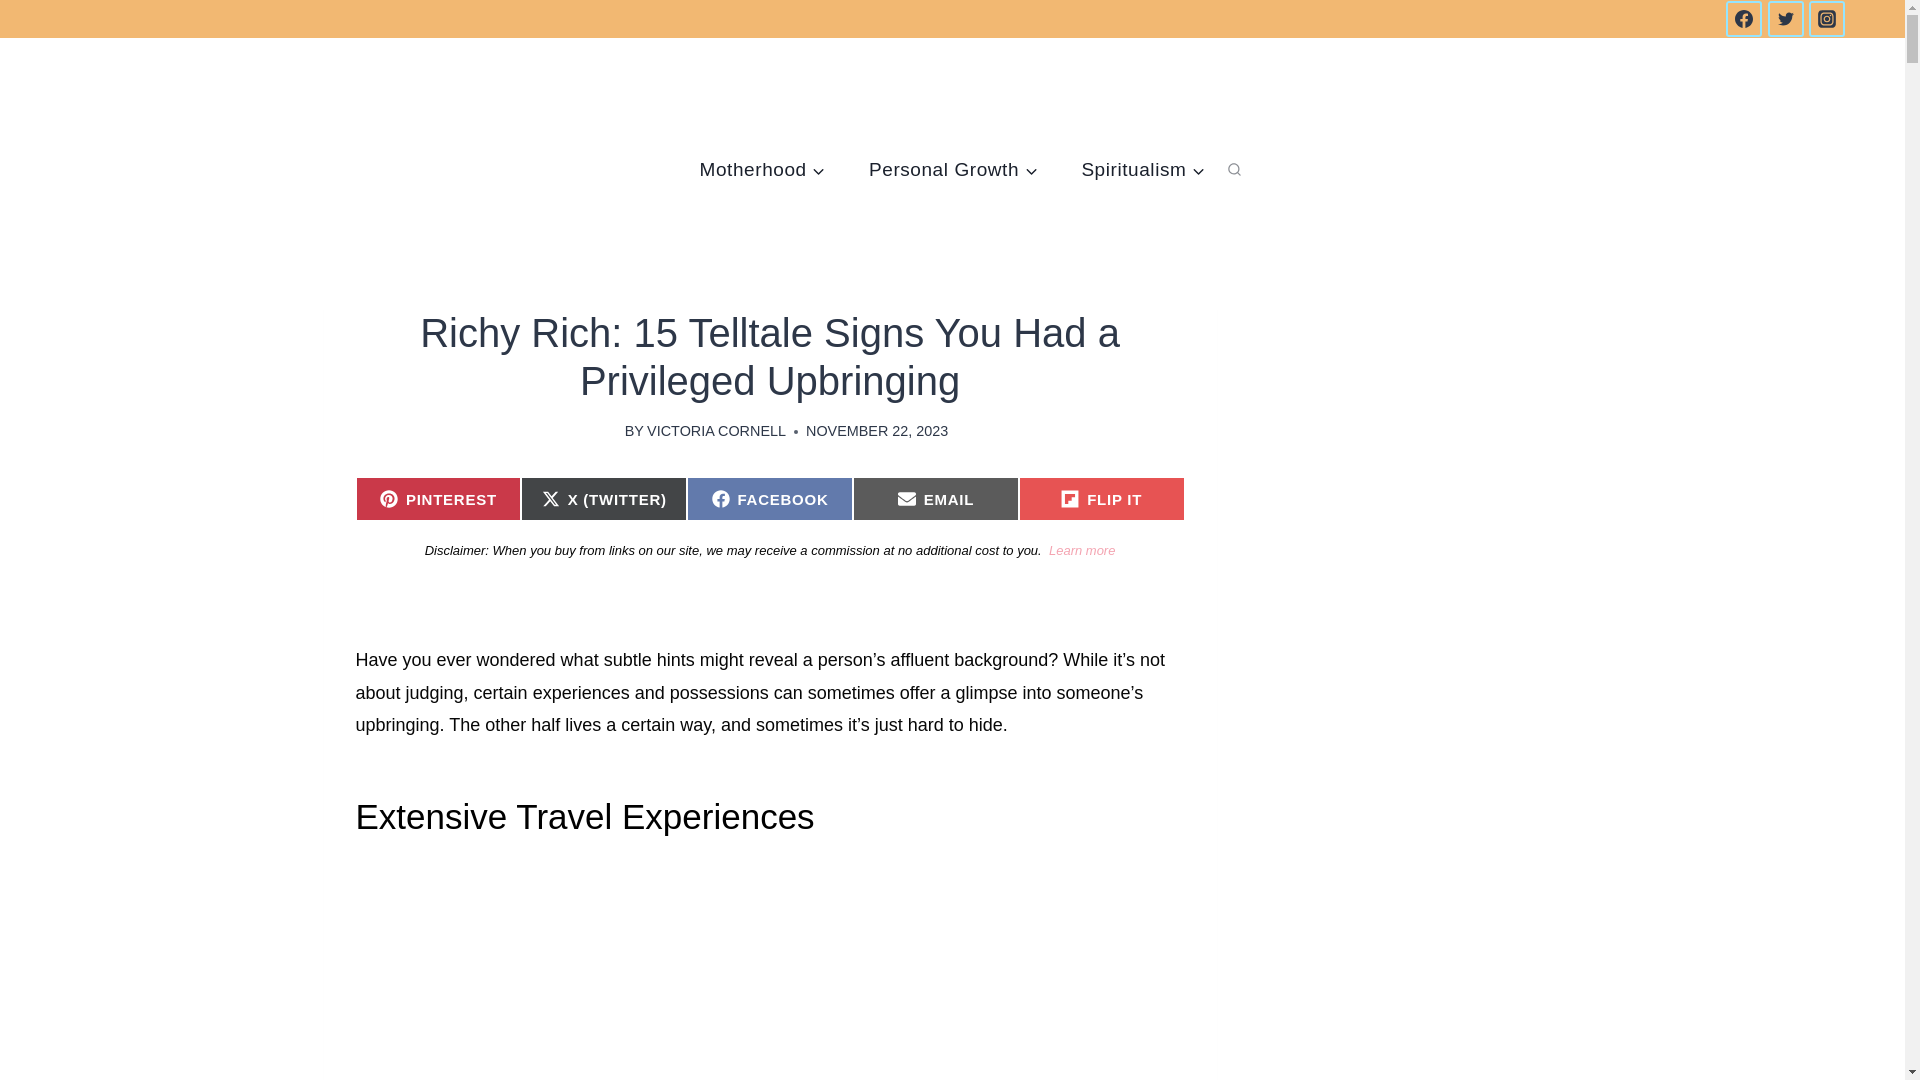  Describe the element at coordinates (716, 430) in the screenshot. I see `VICTORIA CORNELL` at that location.